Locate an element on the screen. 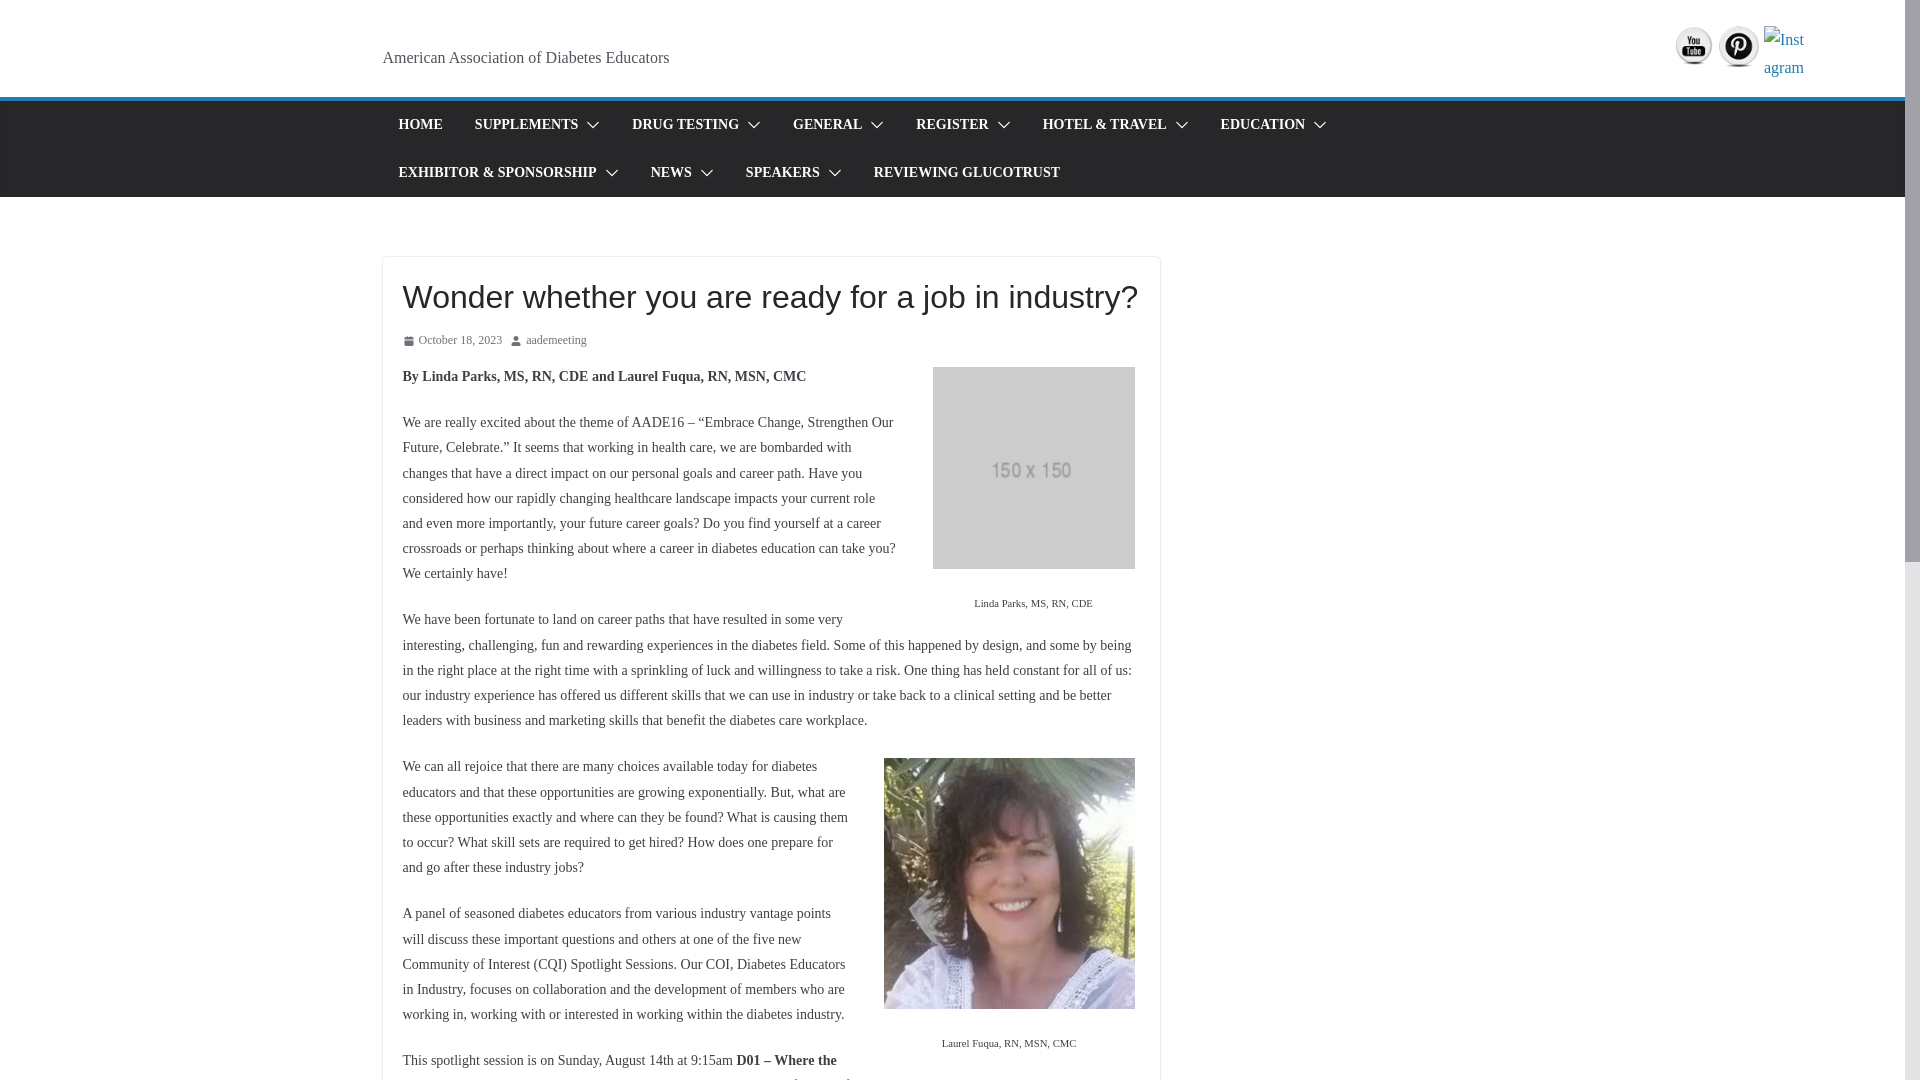 This screenshot has width=1920, height=1080. Pinterest is located at coordinates (1738, 46).